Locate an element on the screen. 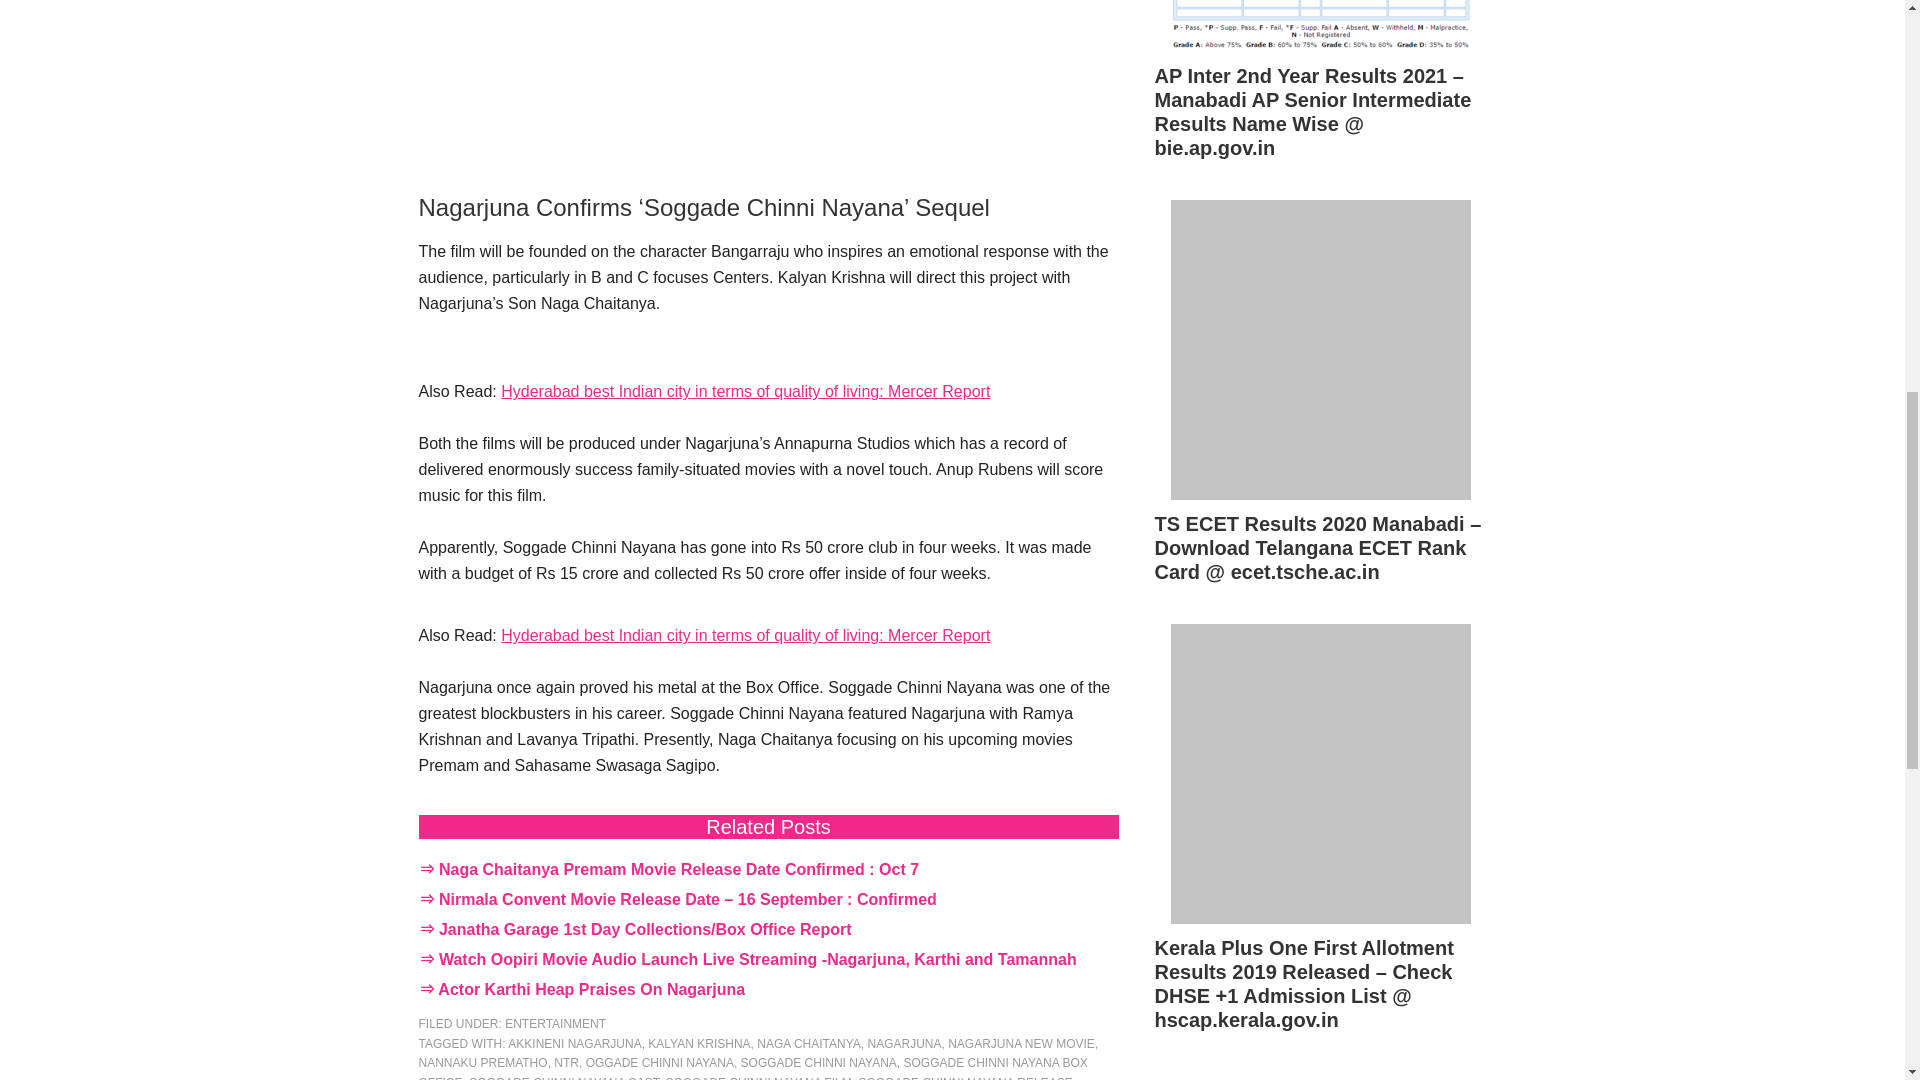  Naga Chaitanya Premam Movie Release Date Confirmed : Oct 7 is located at coordinates (679, 869).